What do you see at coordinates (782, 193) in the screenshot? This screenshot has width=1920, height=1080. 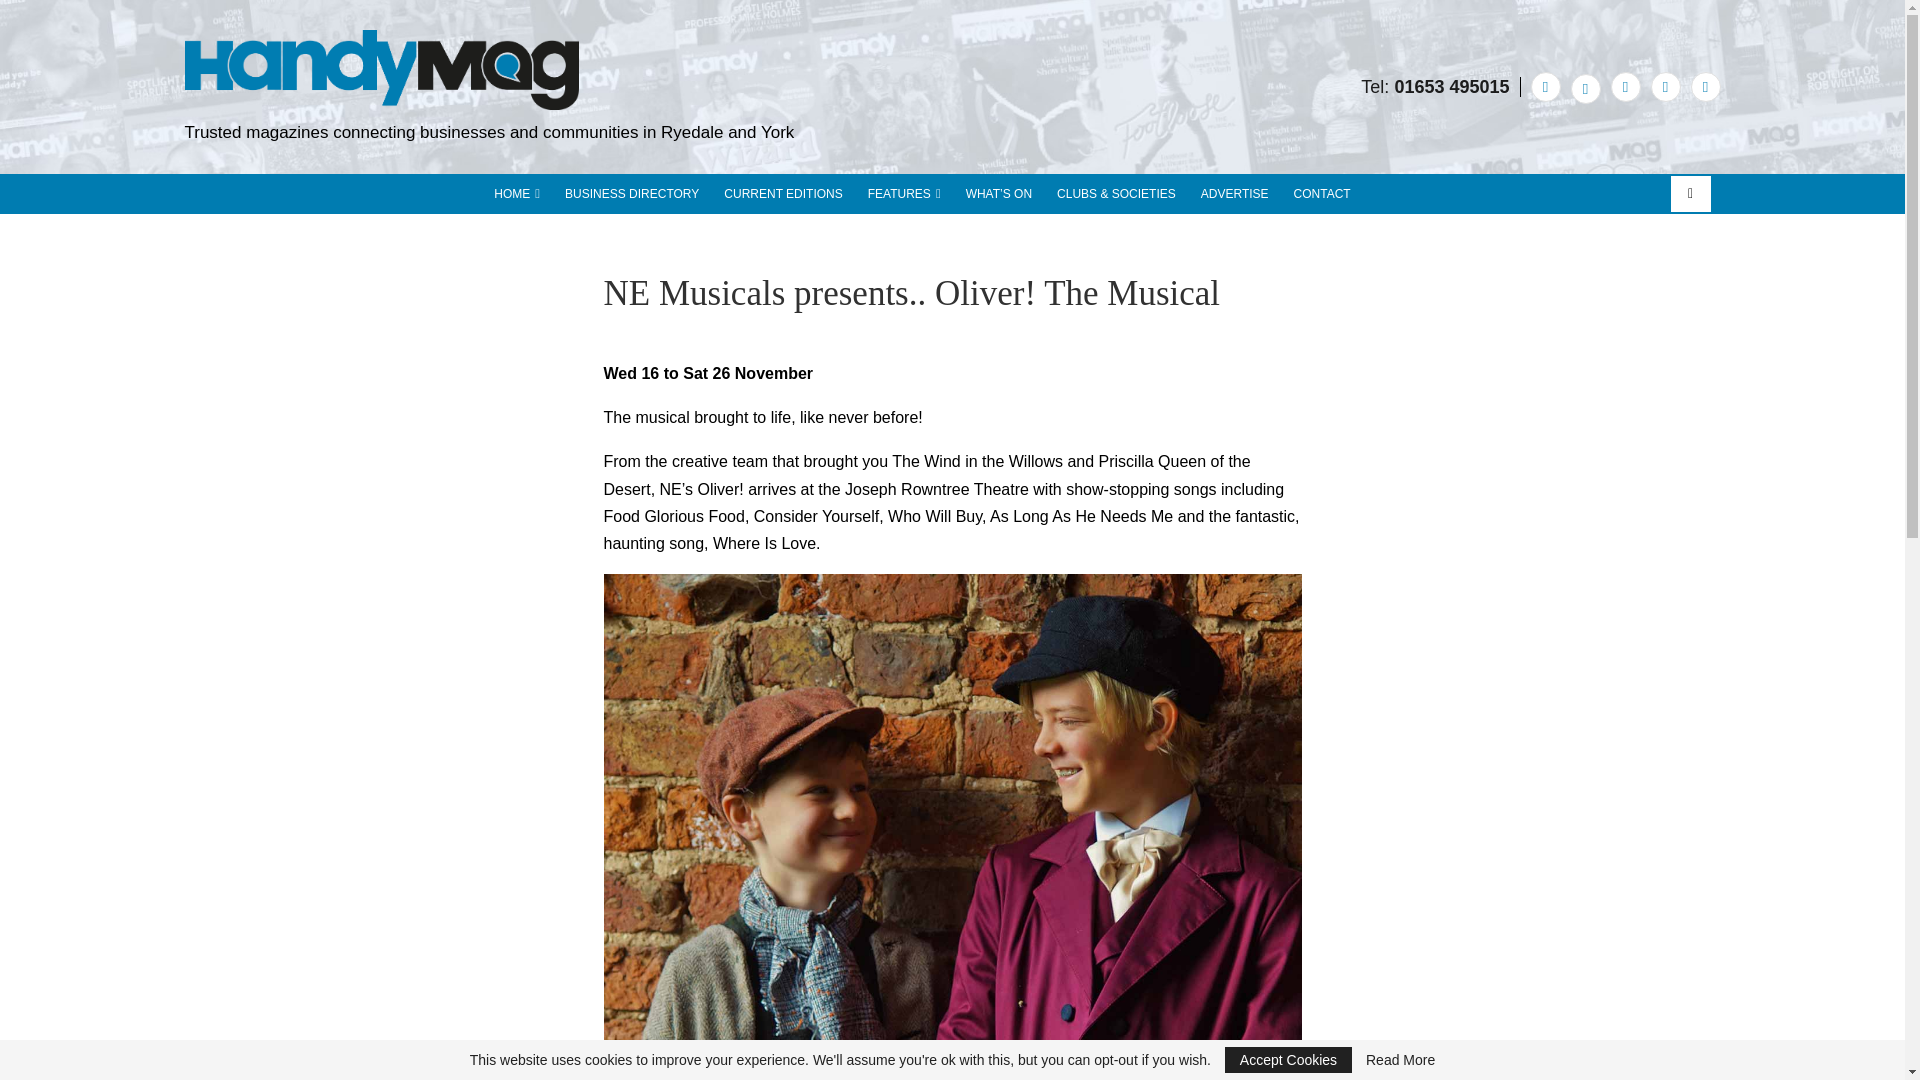 I see `CURRENT EDITIONS` at bounding box center [782, 193].